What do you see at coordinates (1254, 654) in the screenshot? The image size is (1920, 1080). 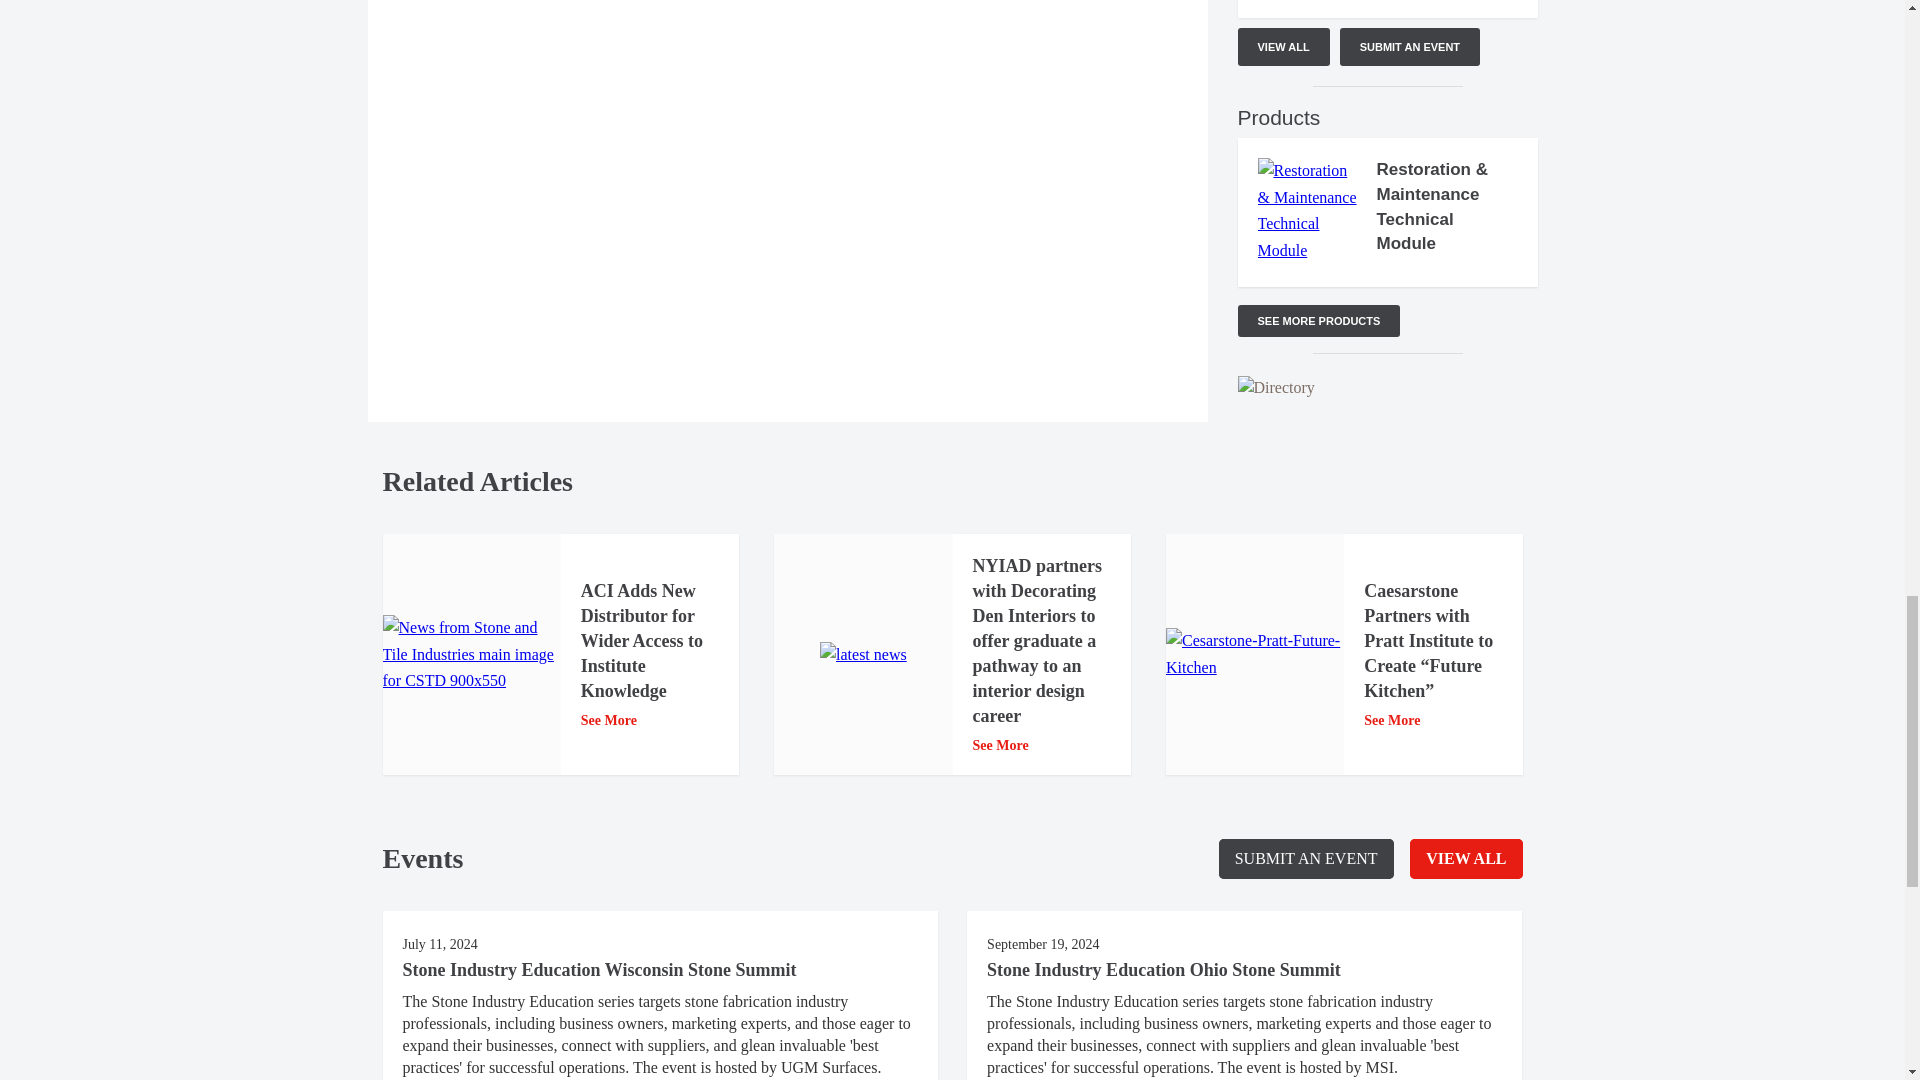 I see `Cesarstone-Pratt-Institute.jpg` at bounding box center [1254, 654].